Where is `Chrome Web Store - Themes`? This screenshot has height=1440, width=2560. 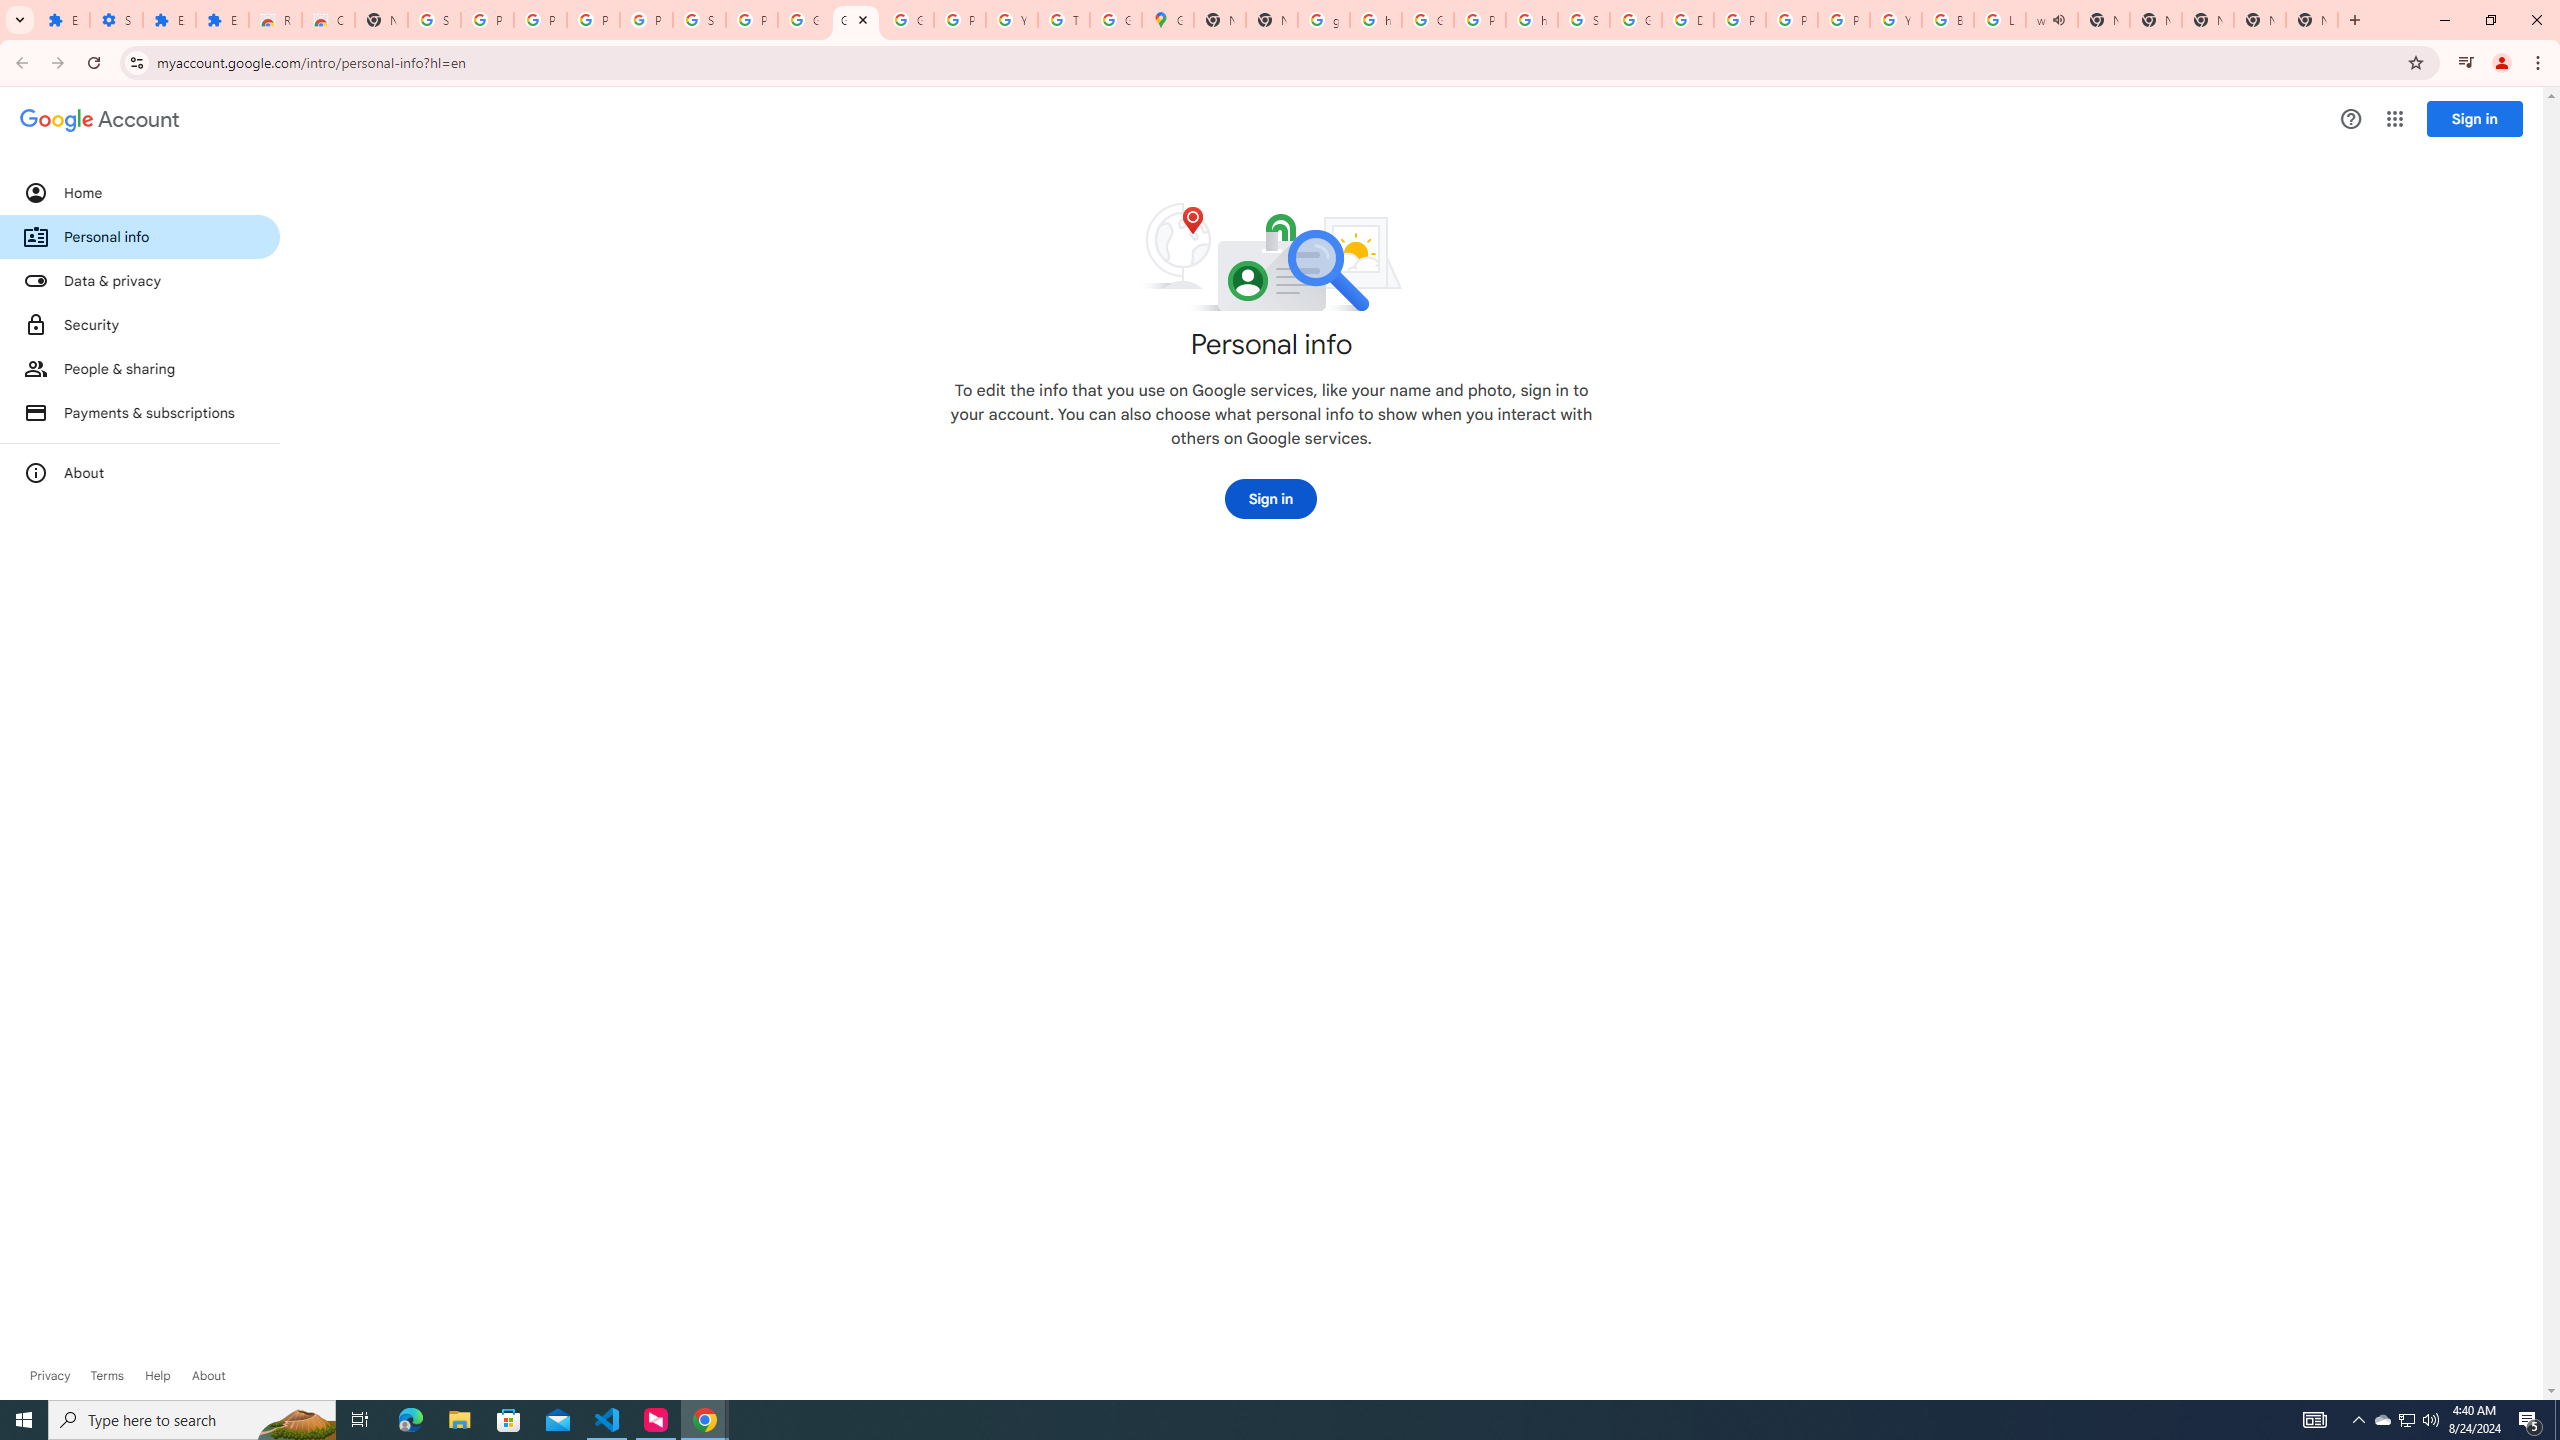
Chrome Web Store - Themes is located at coordinates (327, 20).